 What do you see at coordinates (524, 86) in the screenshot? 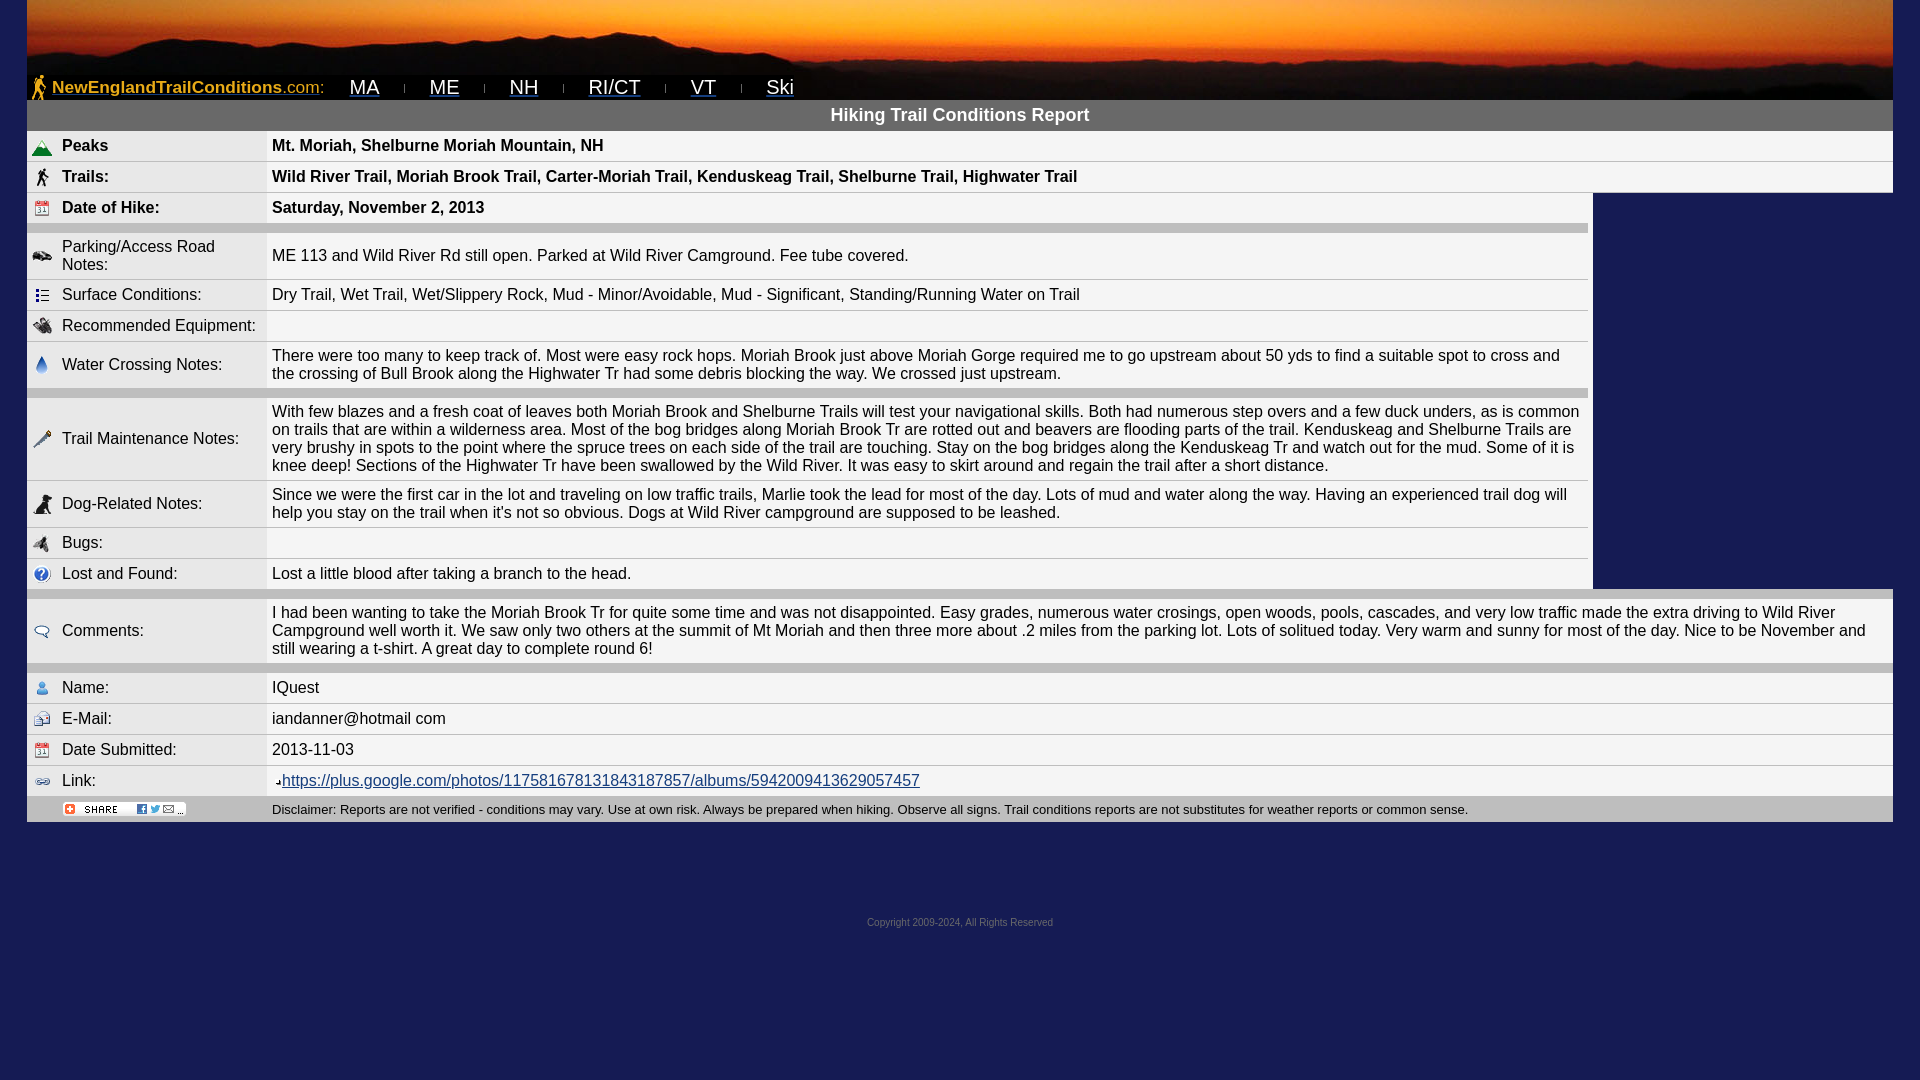
I see `NH` at bounding box center [524, 86].